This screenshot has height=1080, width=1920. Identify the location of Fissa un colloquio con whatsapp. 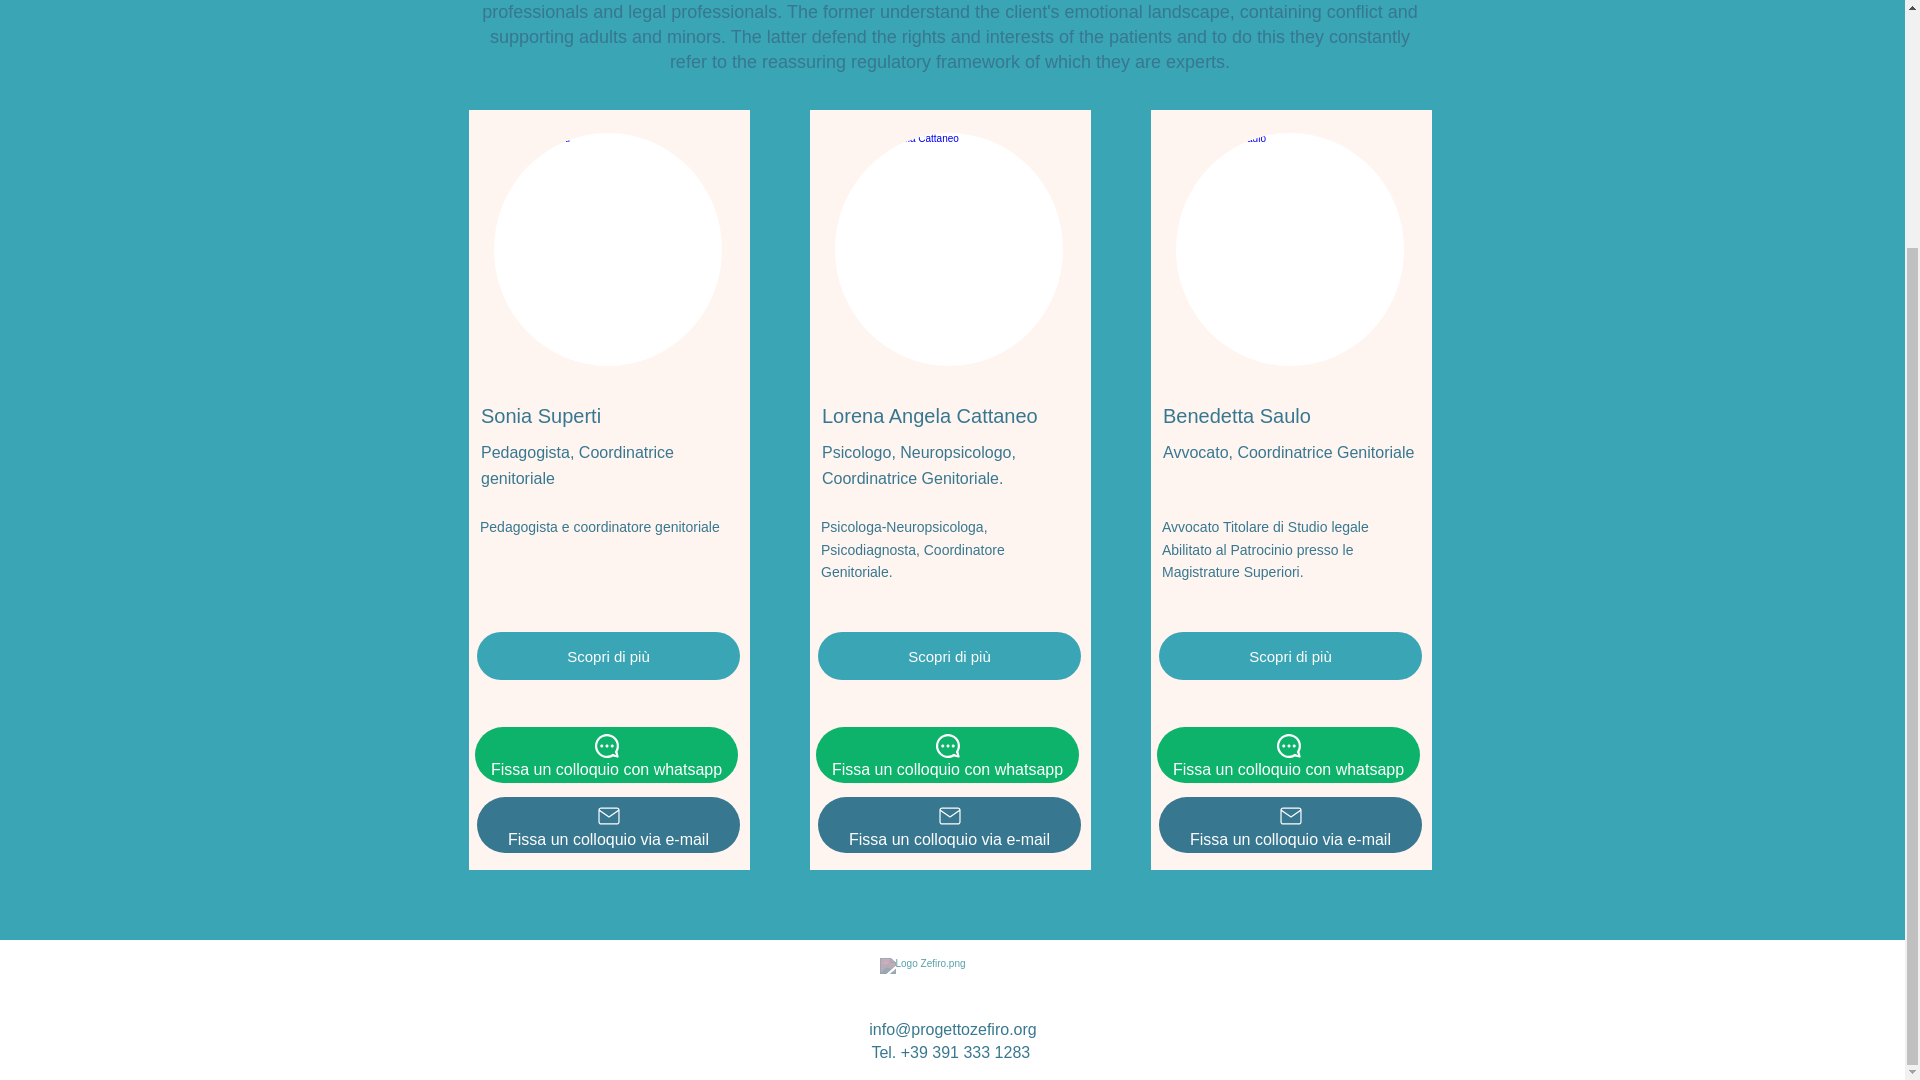
(1288, 754).